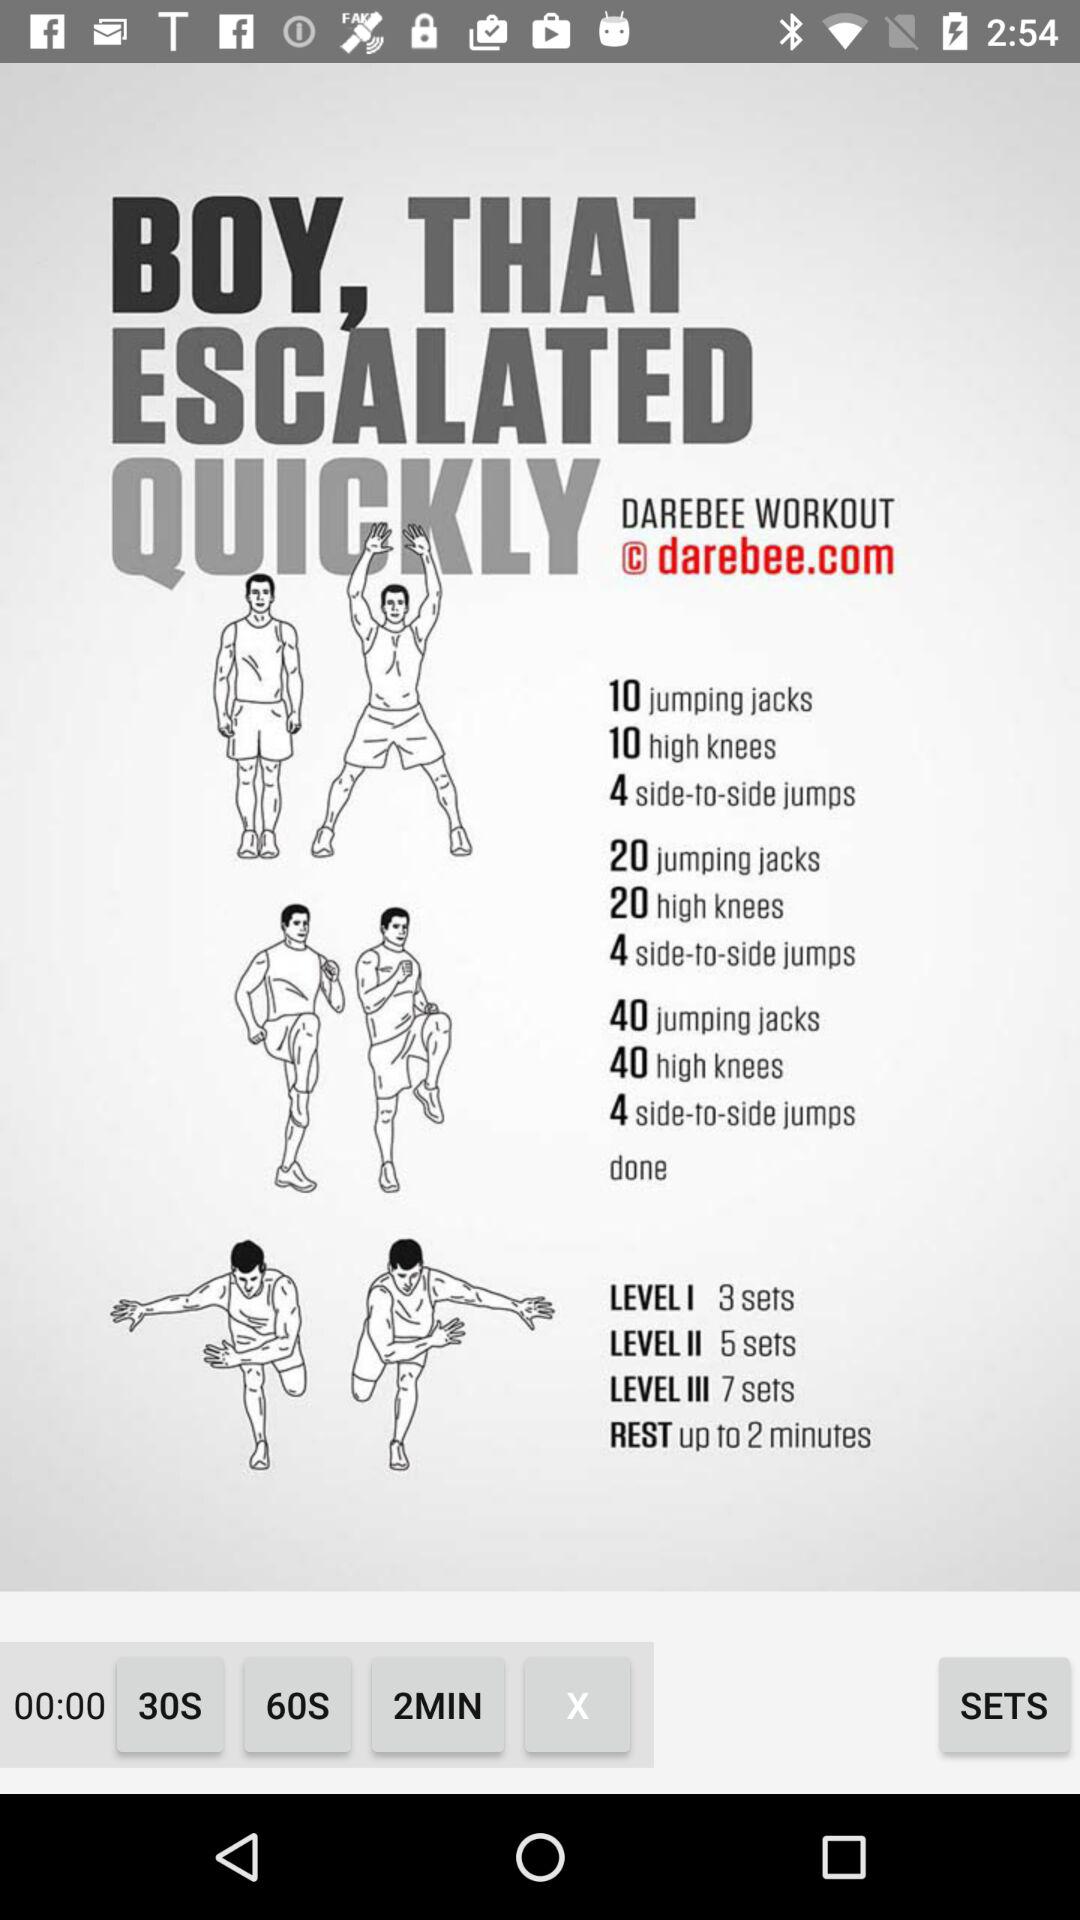 Image resolution: width=1080 pixels, height=1920 pixels. I want to click on click icon next to x item, so click(1004, 1704).